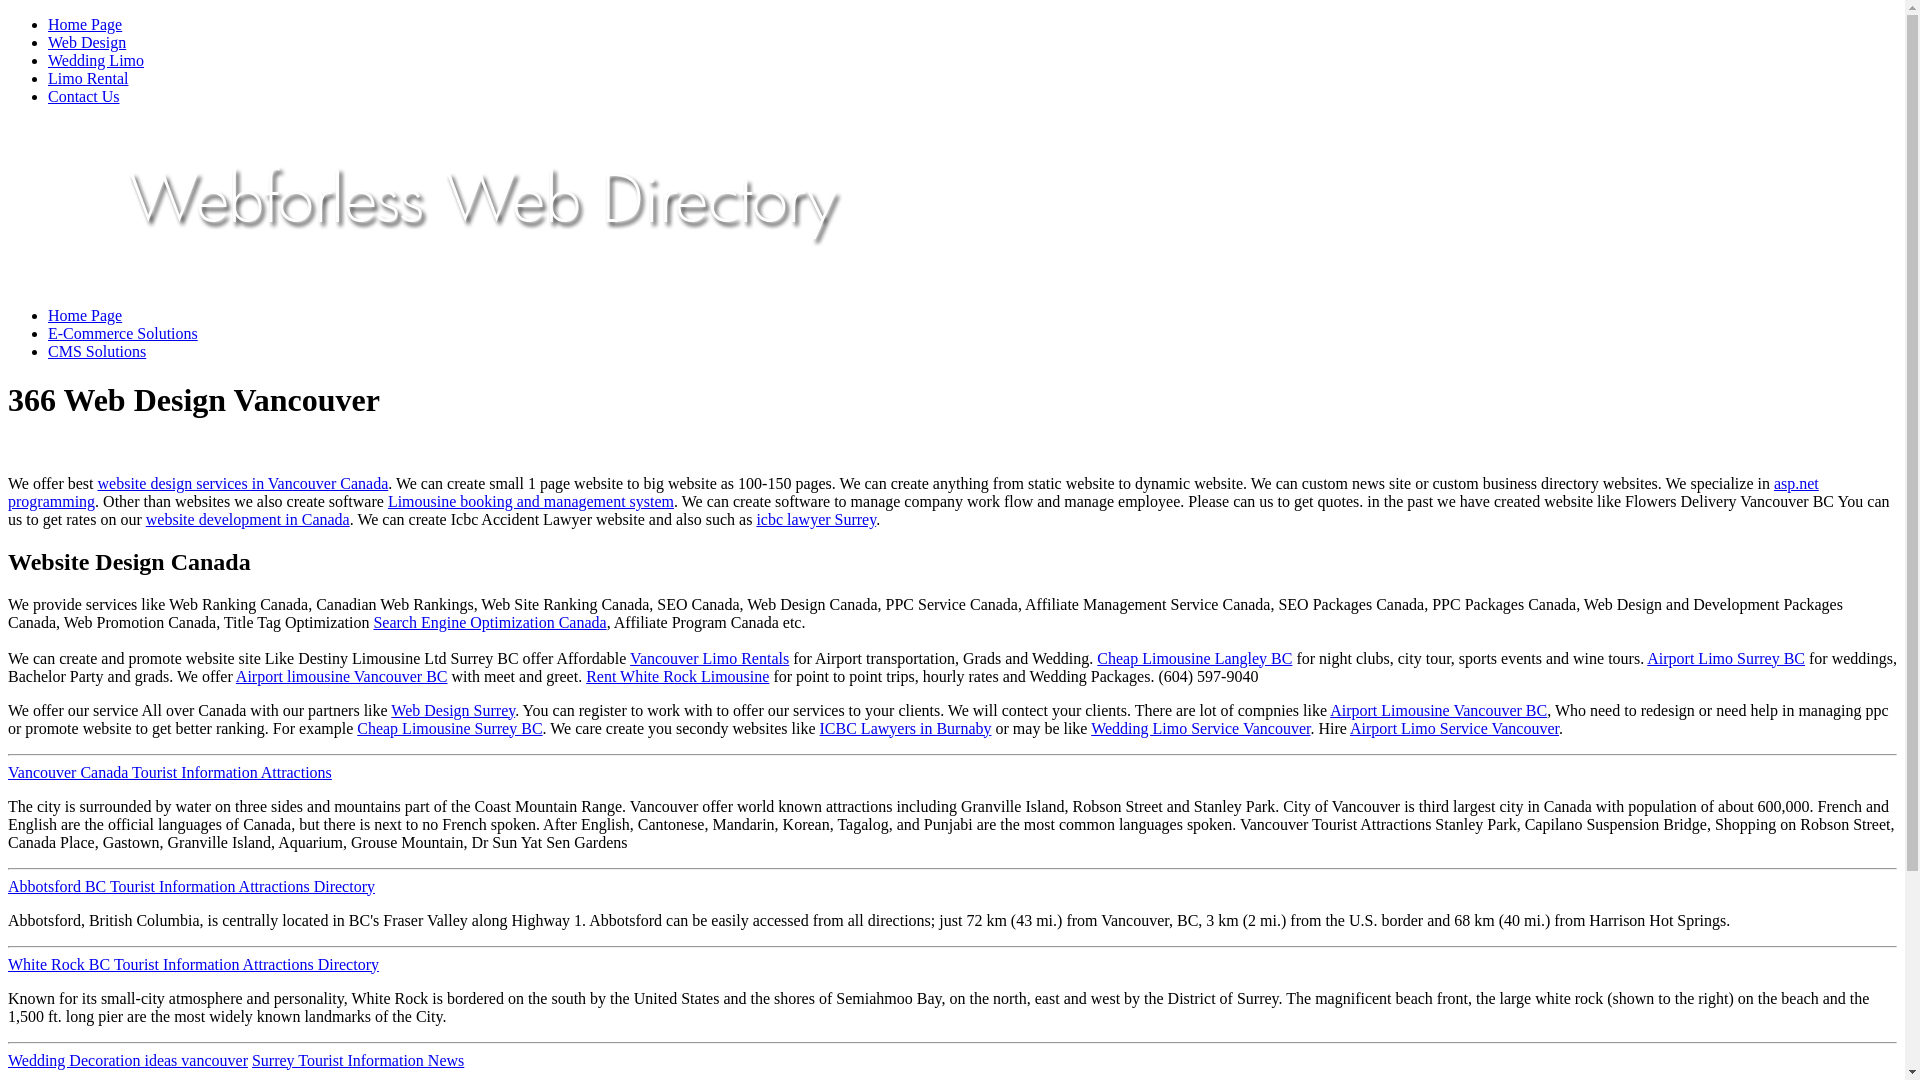 Image resolution: width=1920 pixels, height=1080 pixels. Describe the element at coordinates (170, 772) in the screenshot. I see `Vancouver Canada Tourist Information Attractions` at that location.